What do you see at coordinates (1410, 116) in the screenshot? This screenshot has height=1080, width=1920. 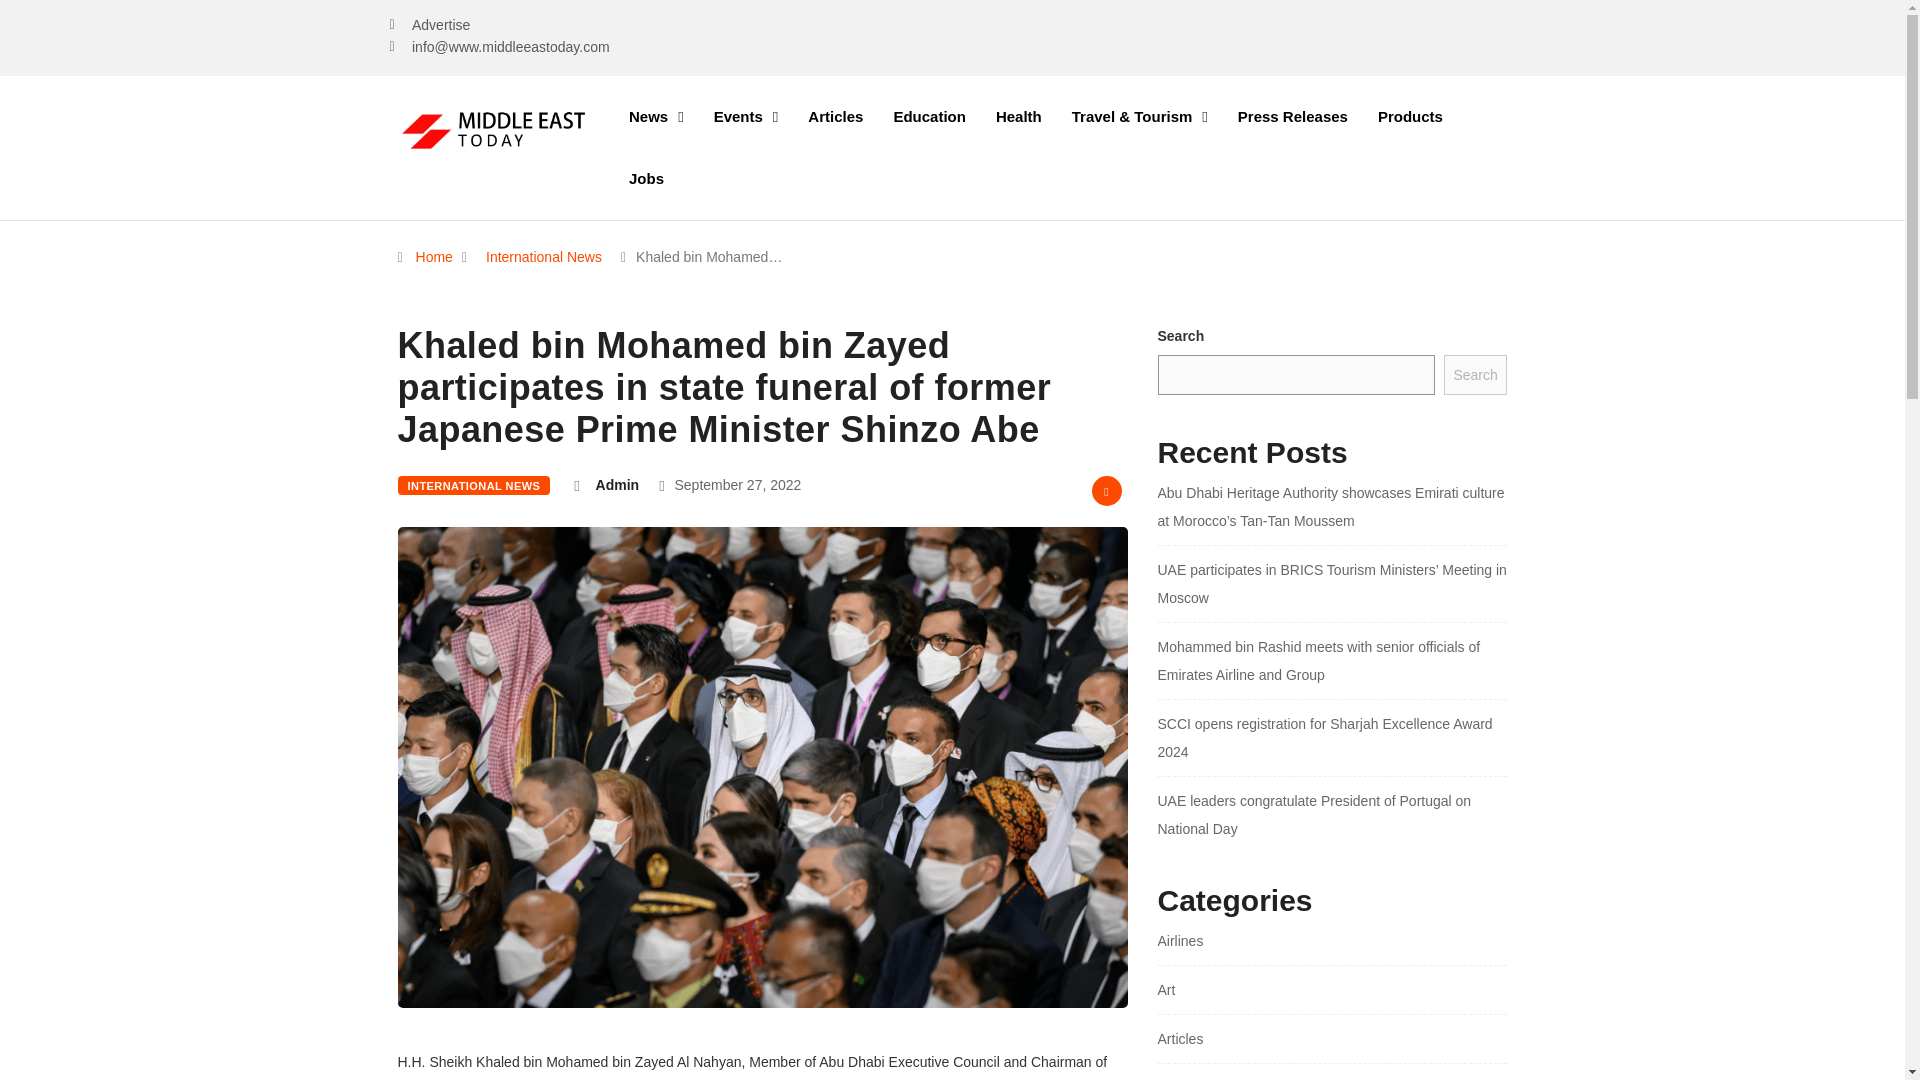 I see `Products` at bounding box center [1410, 116].